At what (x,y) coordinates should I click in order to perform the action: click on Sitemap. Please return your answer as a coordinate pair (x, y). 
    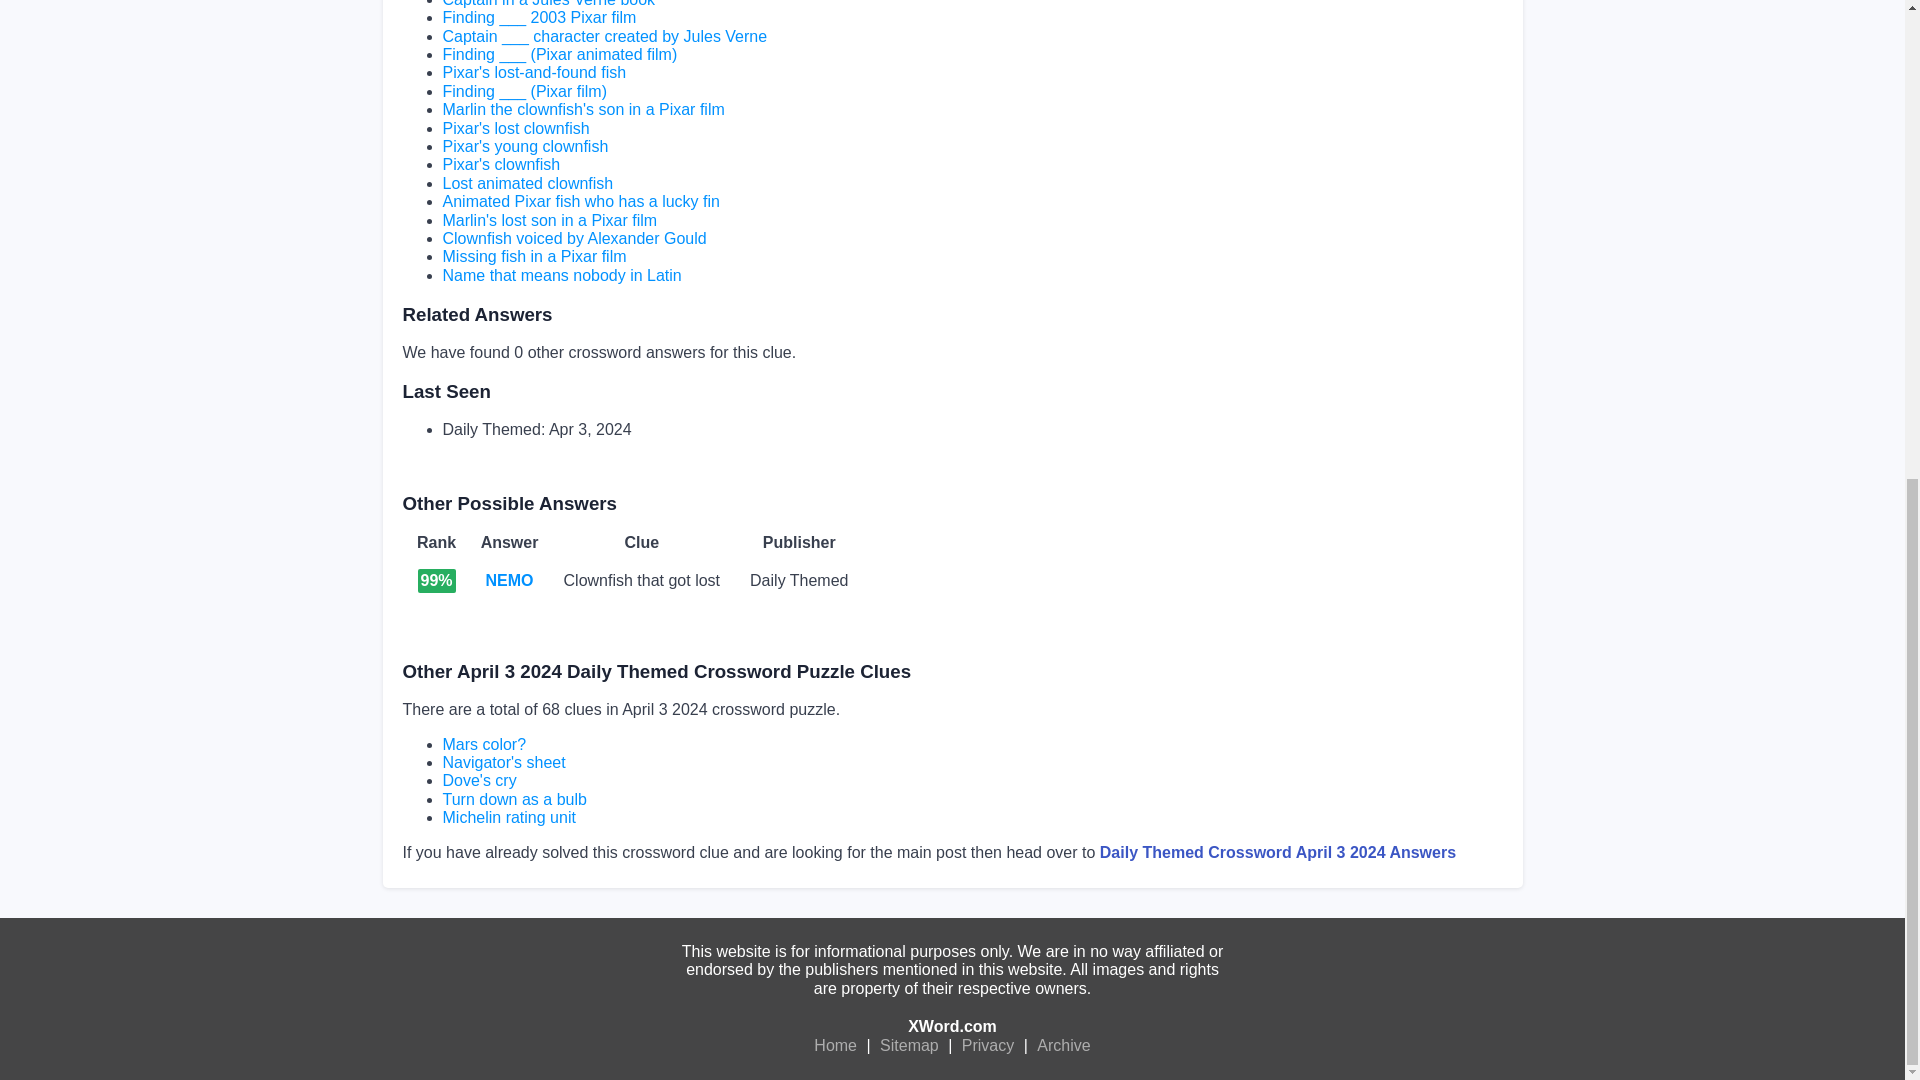
    Looking at the image, I should click on (910, 1046).